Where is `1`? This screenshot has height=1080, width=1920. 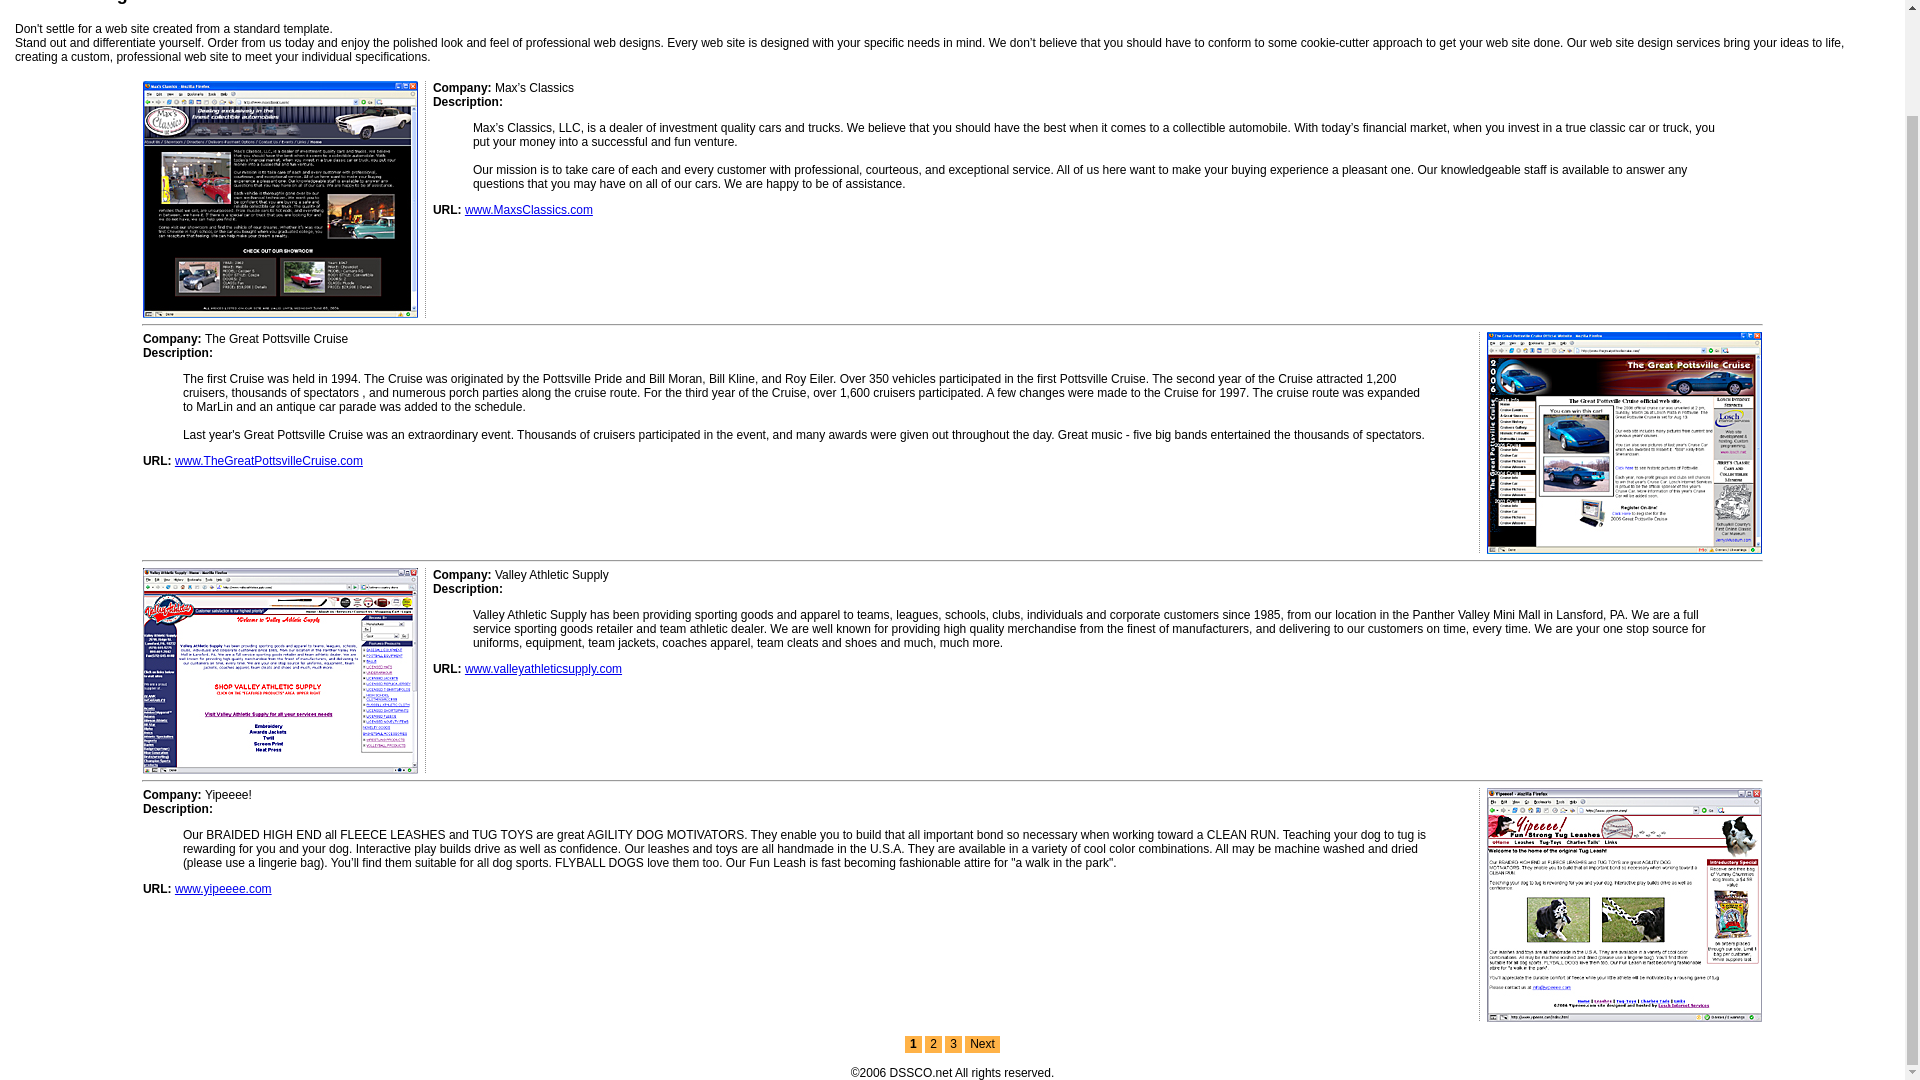 1 is located at coordinates (912, 1044).